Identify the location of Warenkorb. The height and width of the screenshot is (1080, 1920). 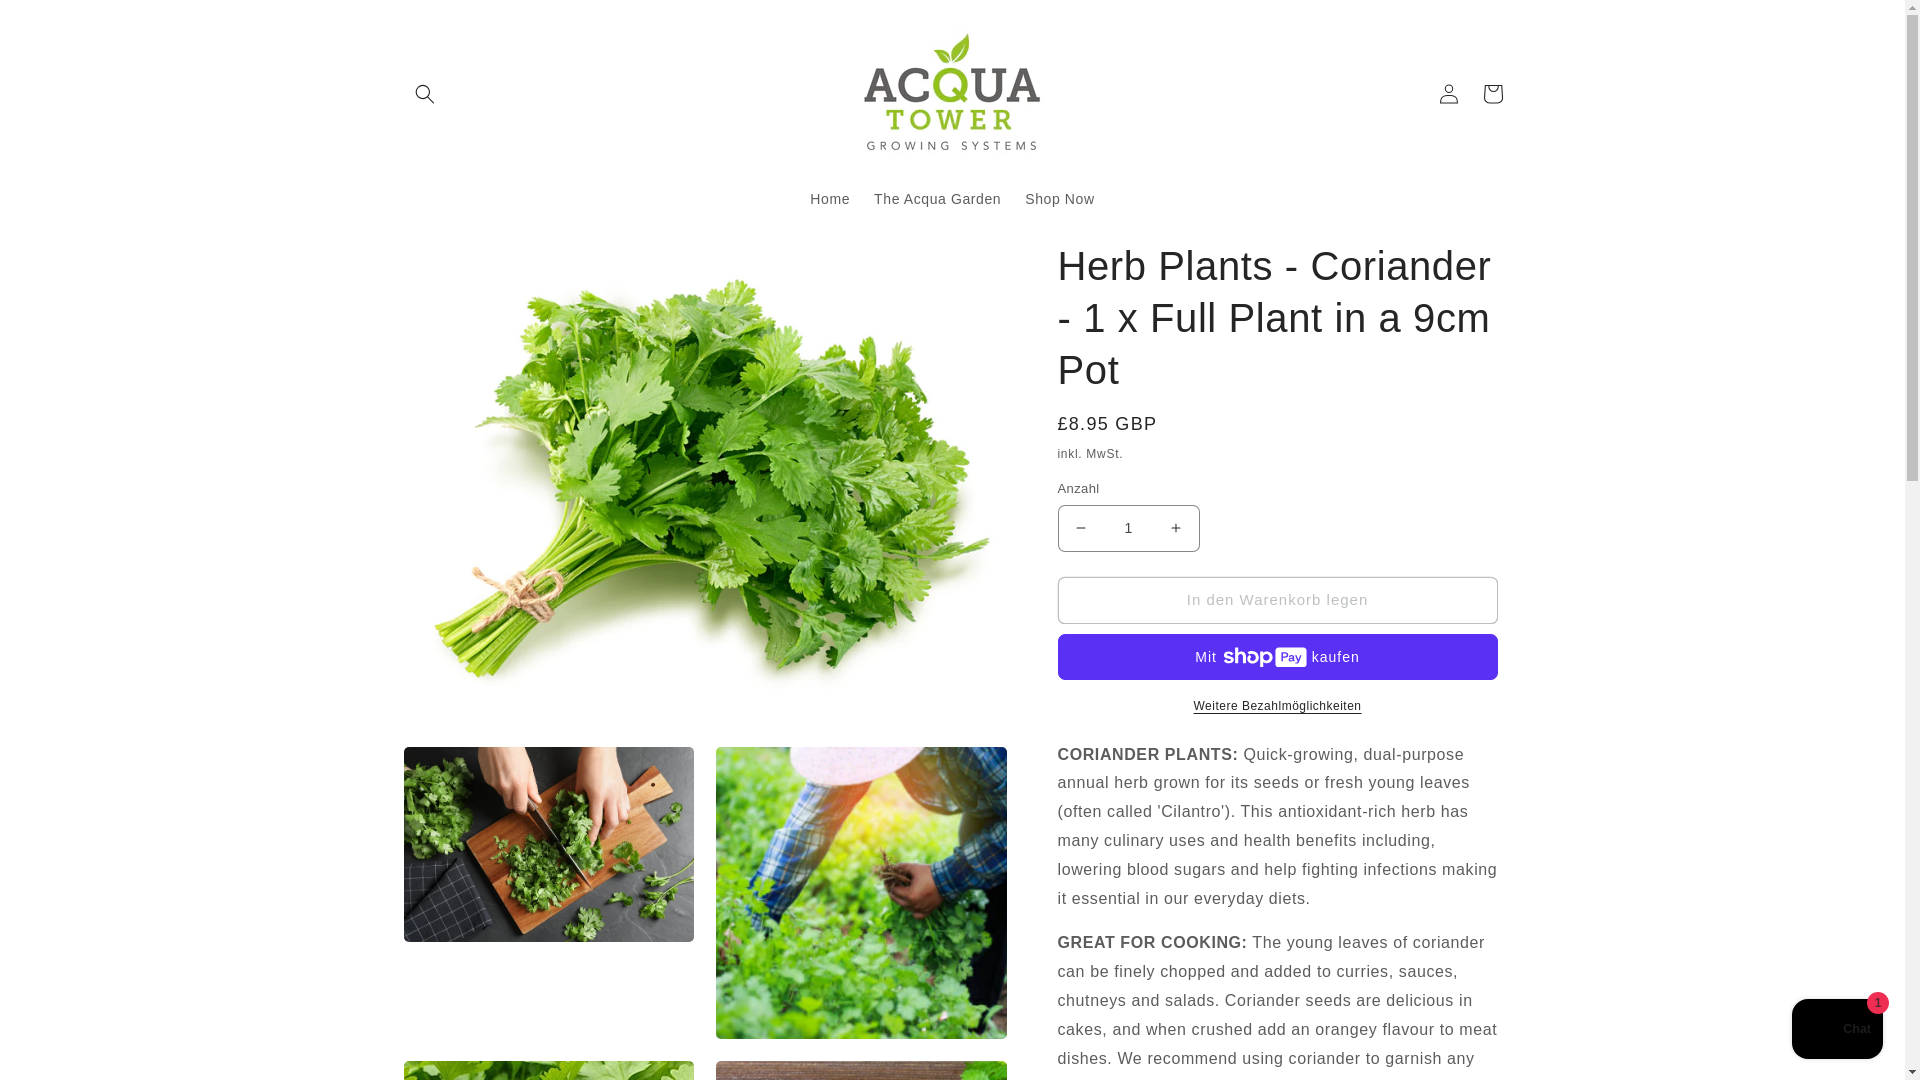
(1492, 94).